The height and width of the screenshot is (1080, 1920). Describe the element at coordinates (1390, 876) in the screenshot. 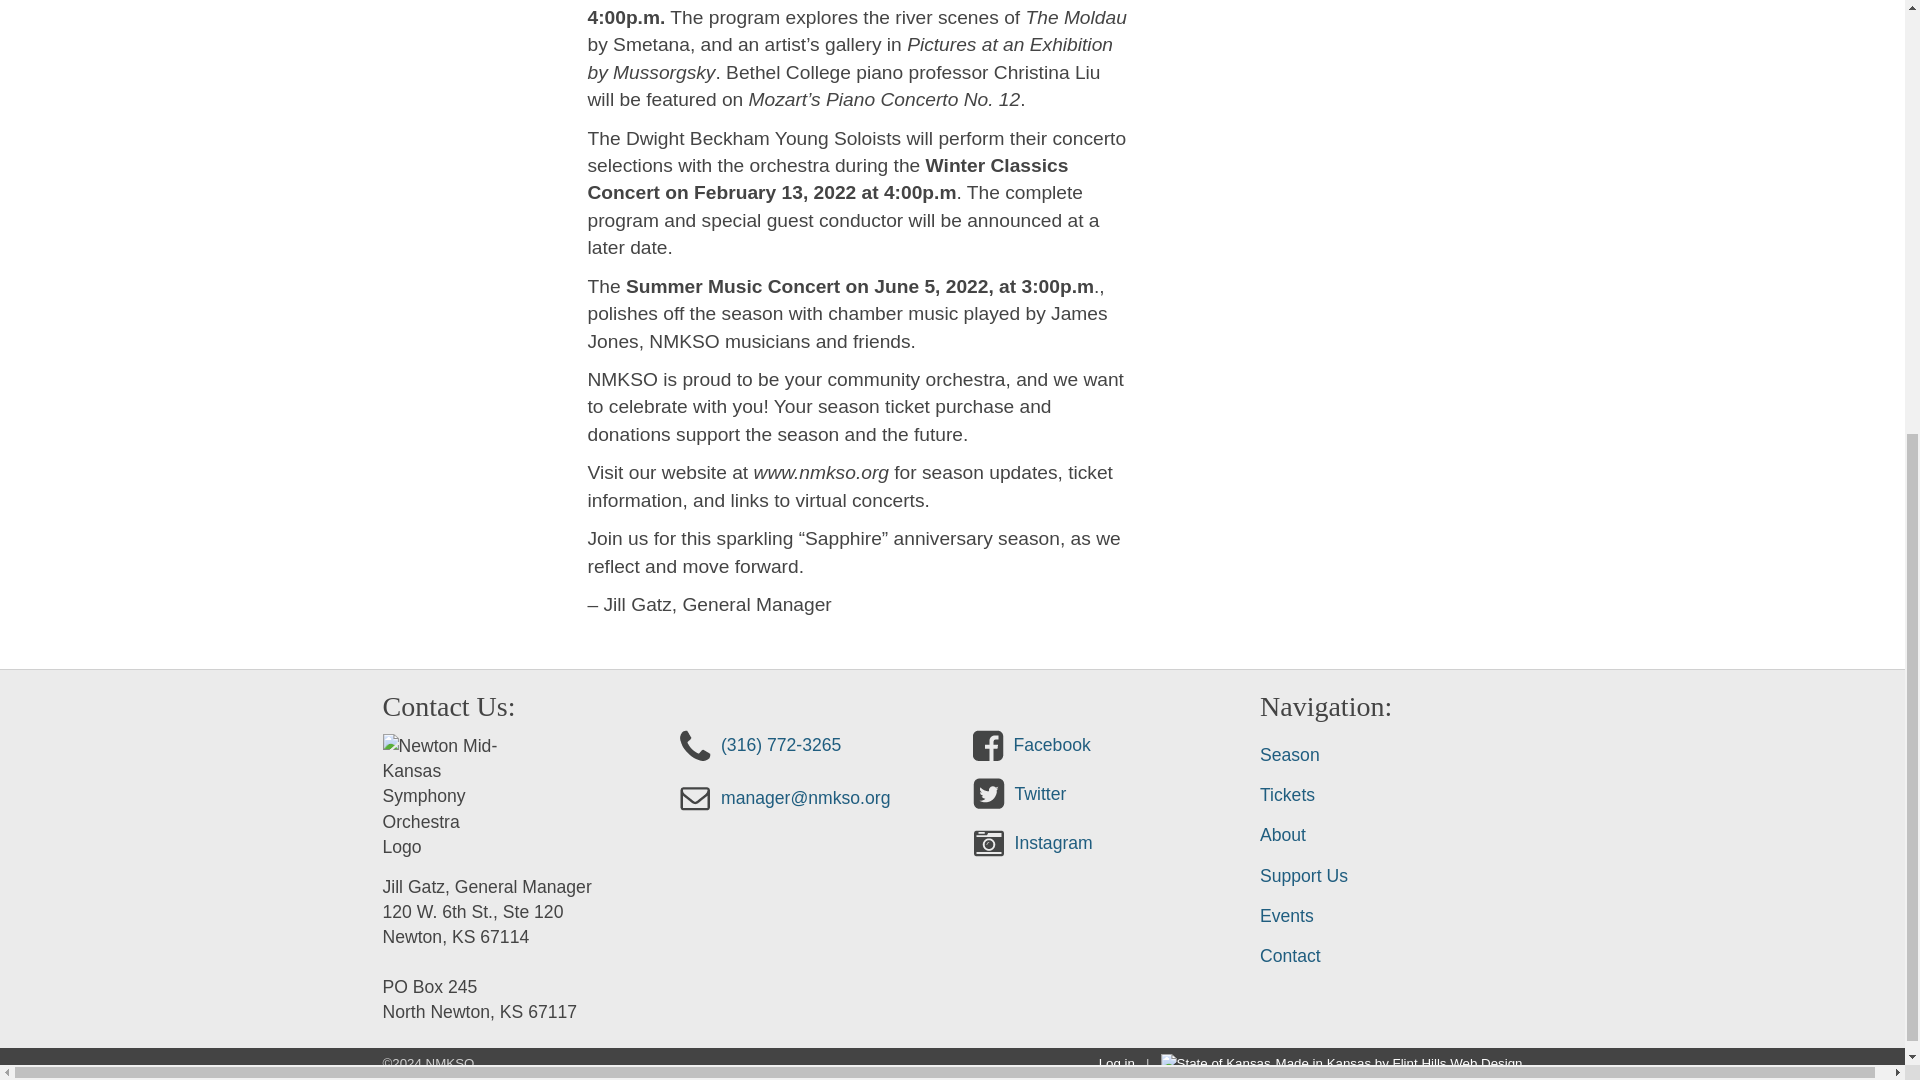

I see `Support Us` at that location.